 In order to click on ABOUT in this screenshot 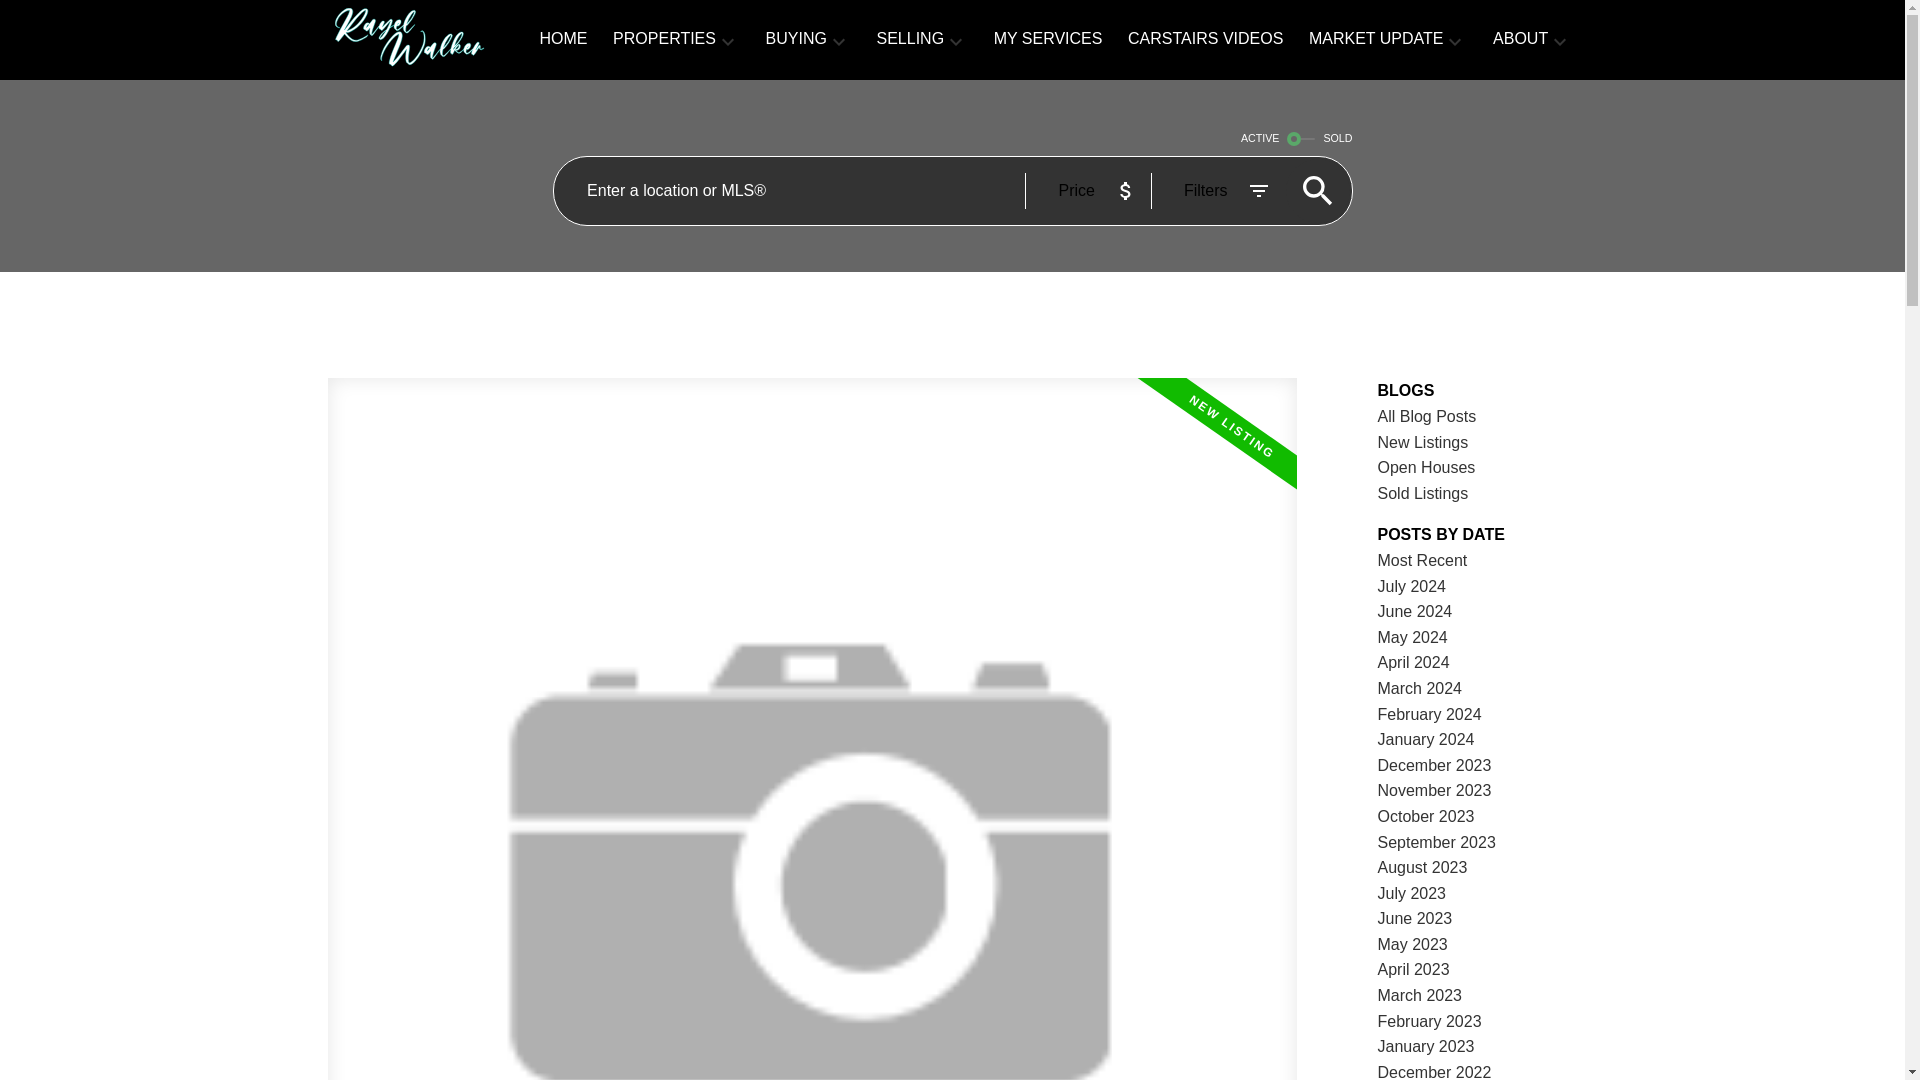, I will do `click(1520, 40)`.